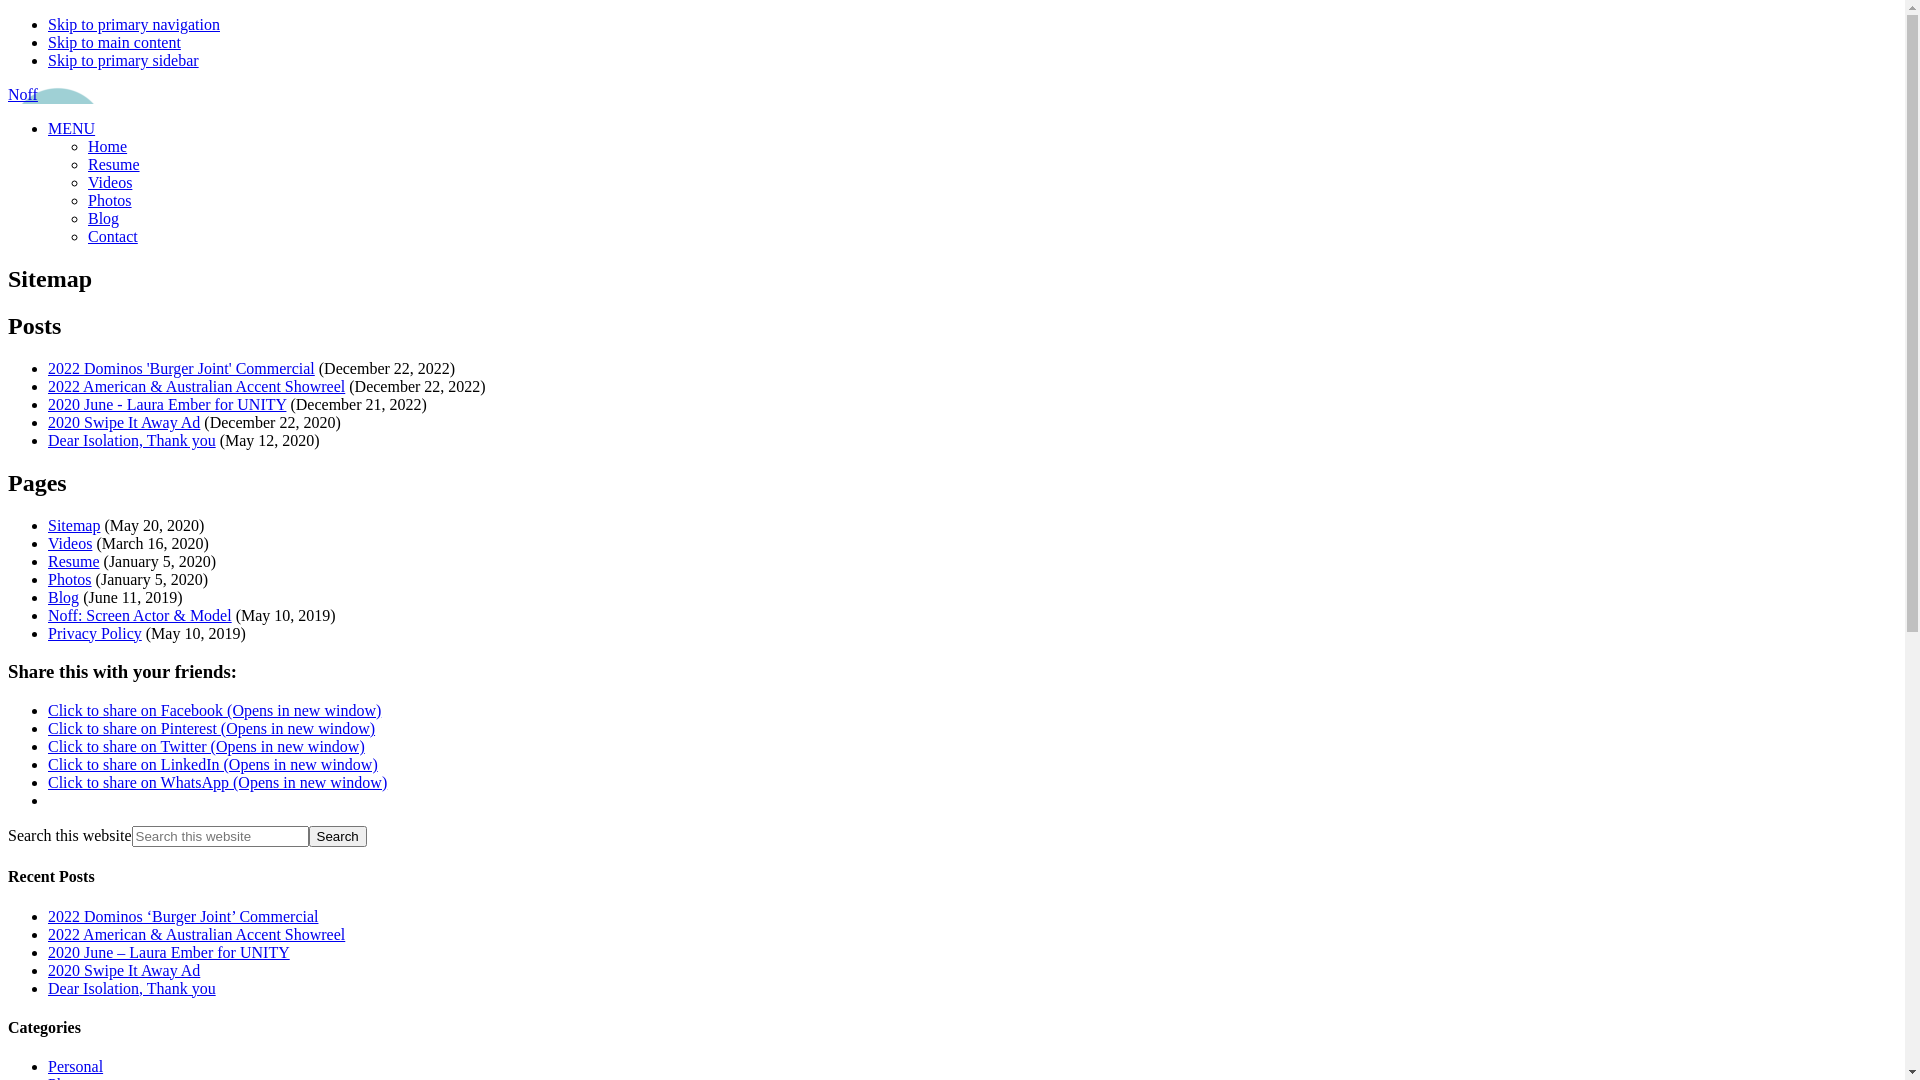 The width and height of the screenshot is (1920, 1080). What do you see at coordinates (70, 580) in the screenshot?
I see `Photos` at bounding box center [70, 580].